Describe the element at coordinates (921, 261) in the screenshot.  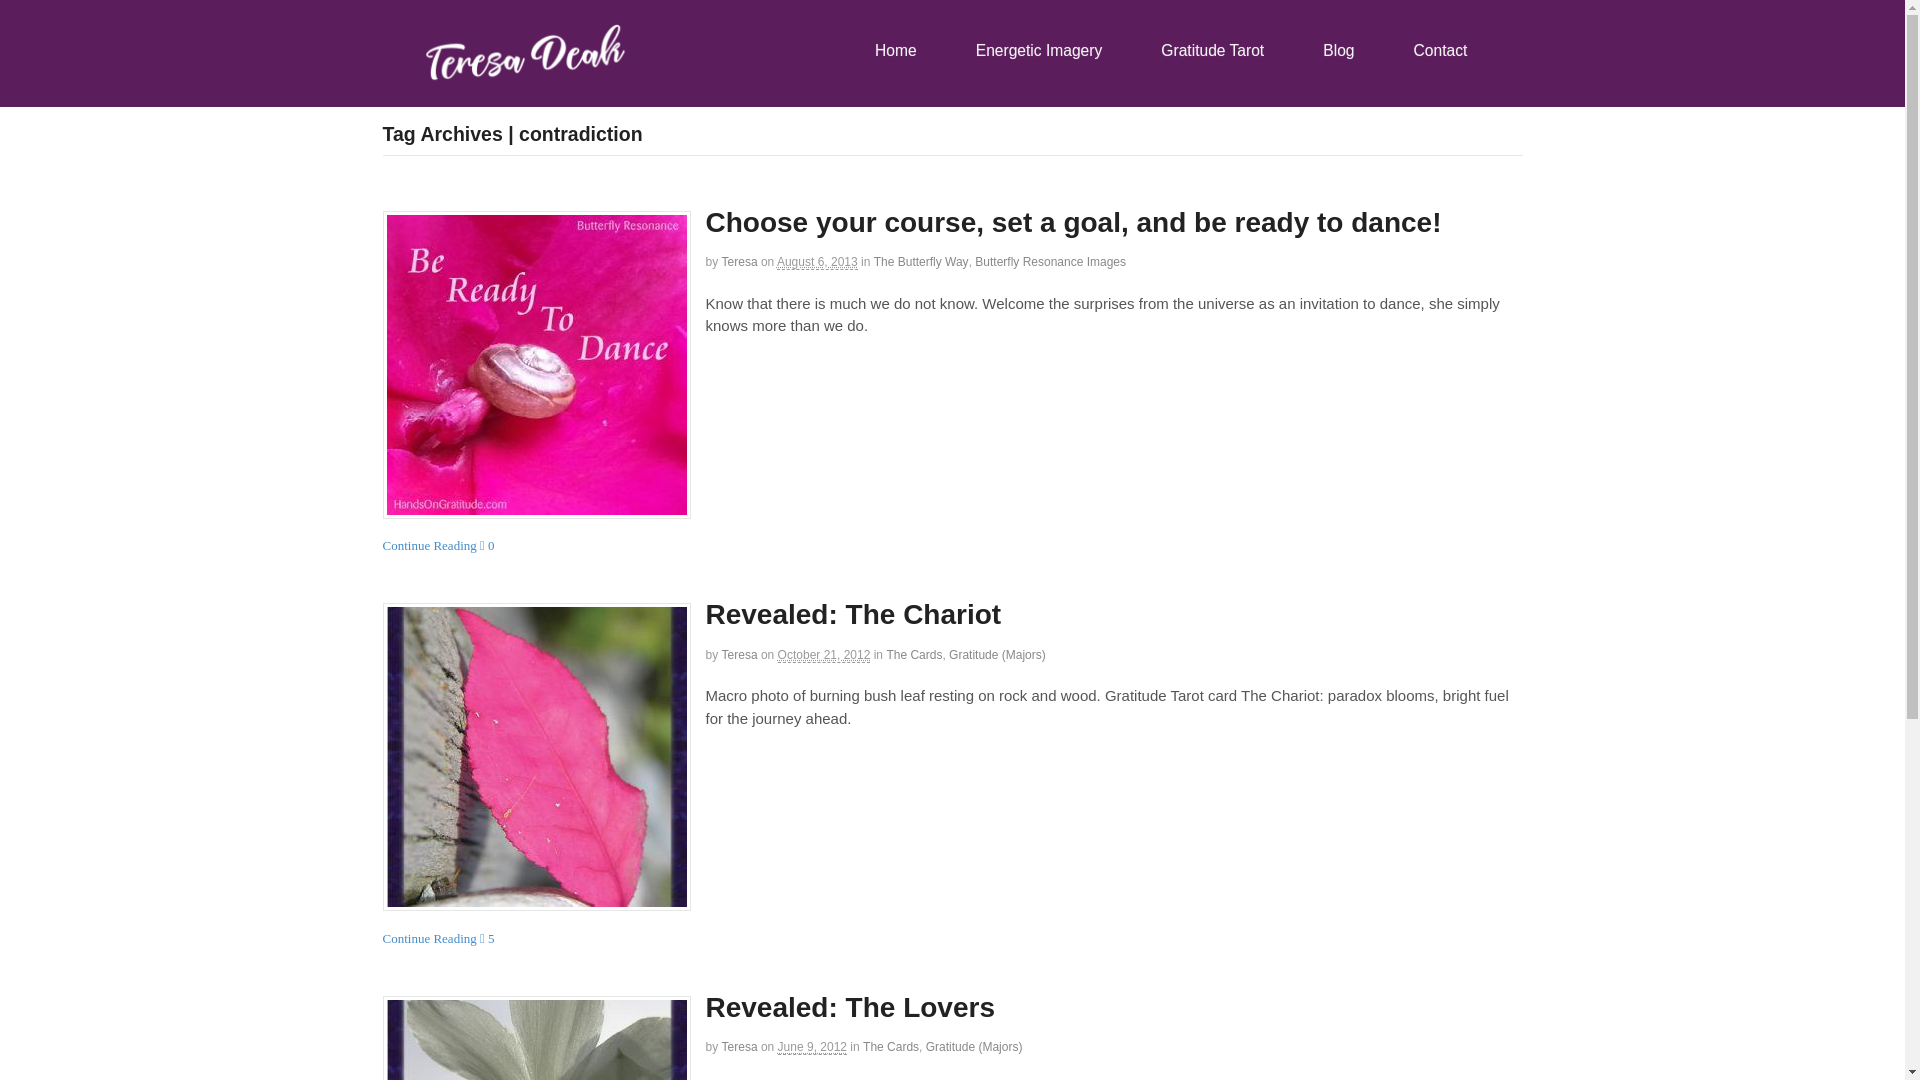
I see `The Butterfly Way` at that location.